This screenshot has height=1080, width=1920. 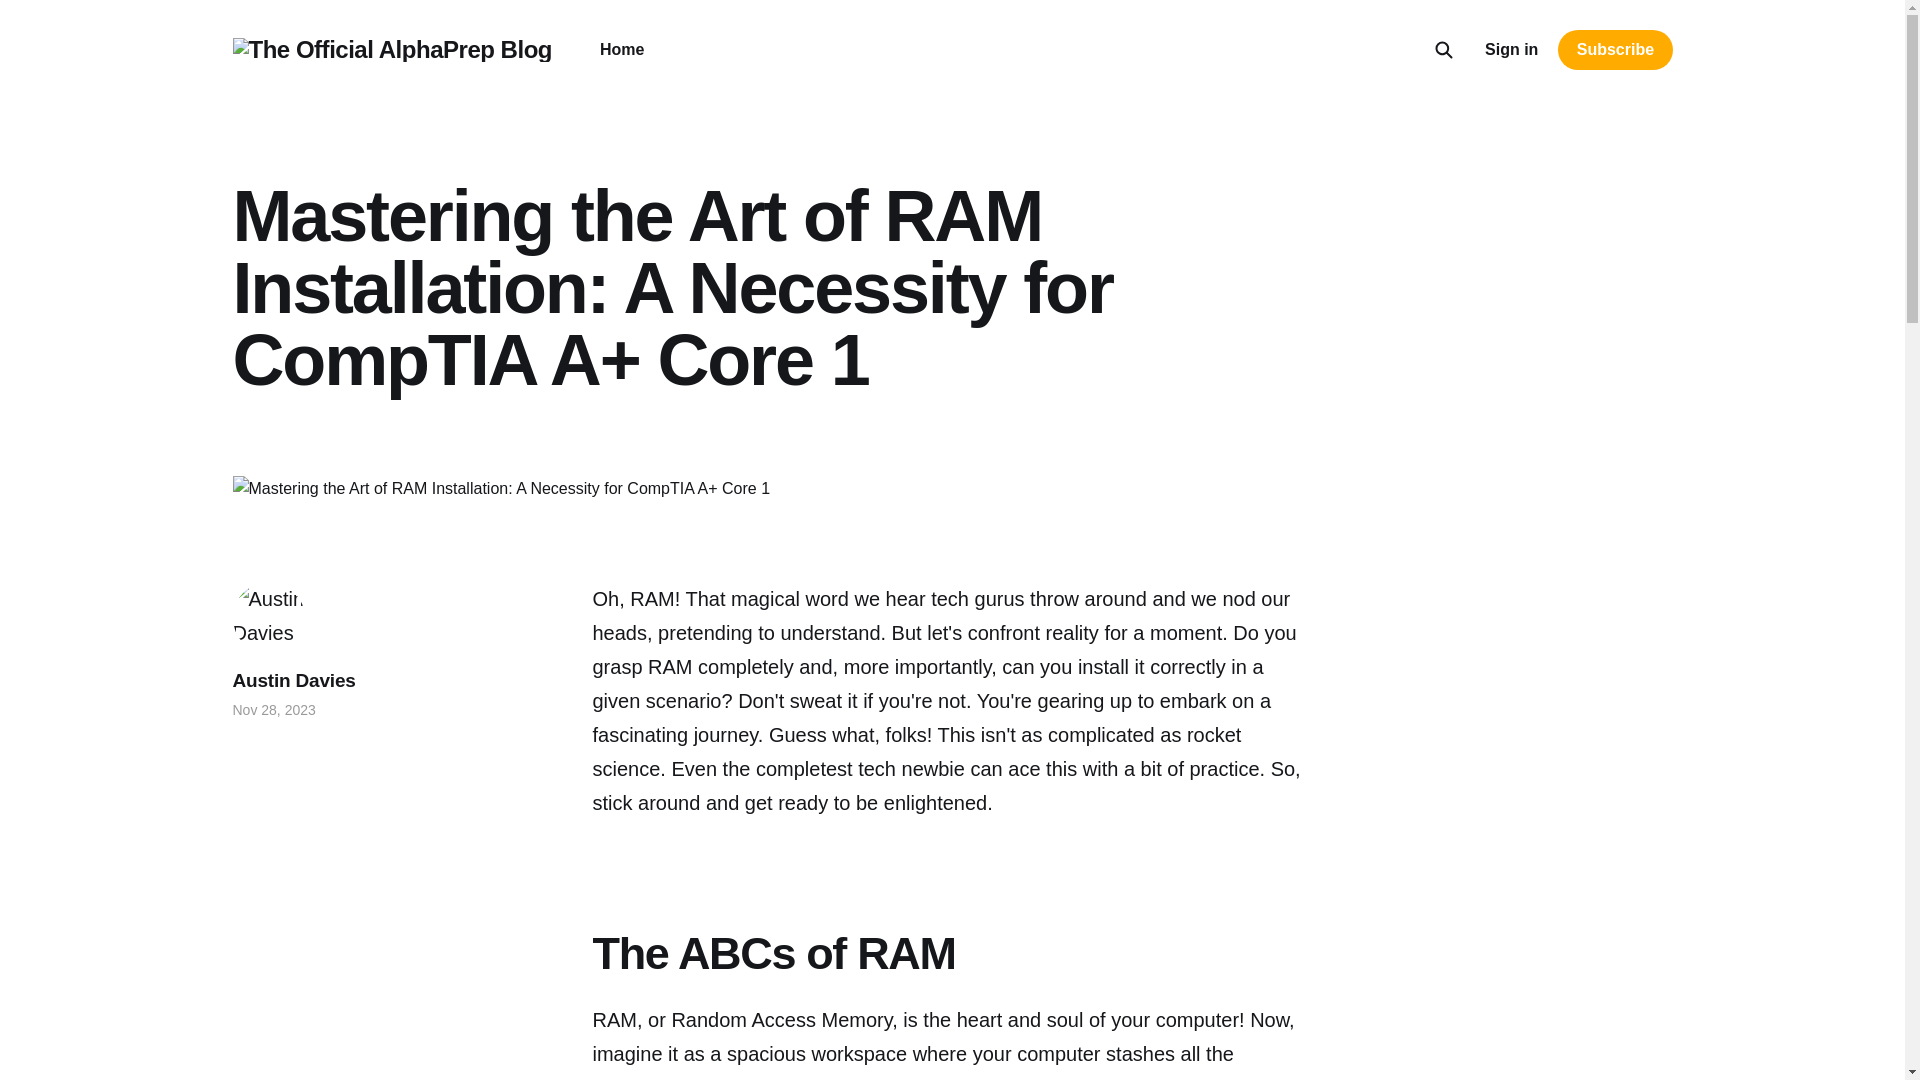 I want to click on Subscribe, so click(x=1614, y=50).